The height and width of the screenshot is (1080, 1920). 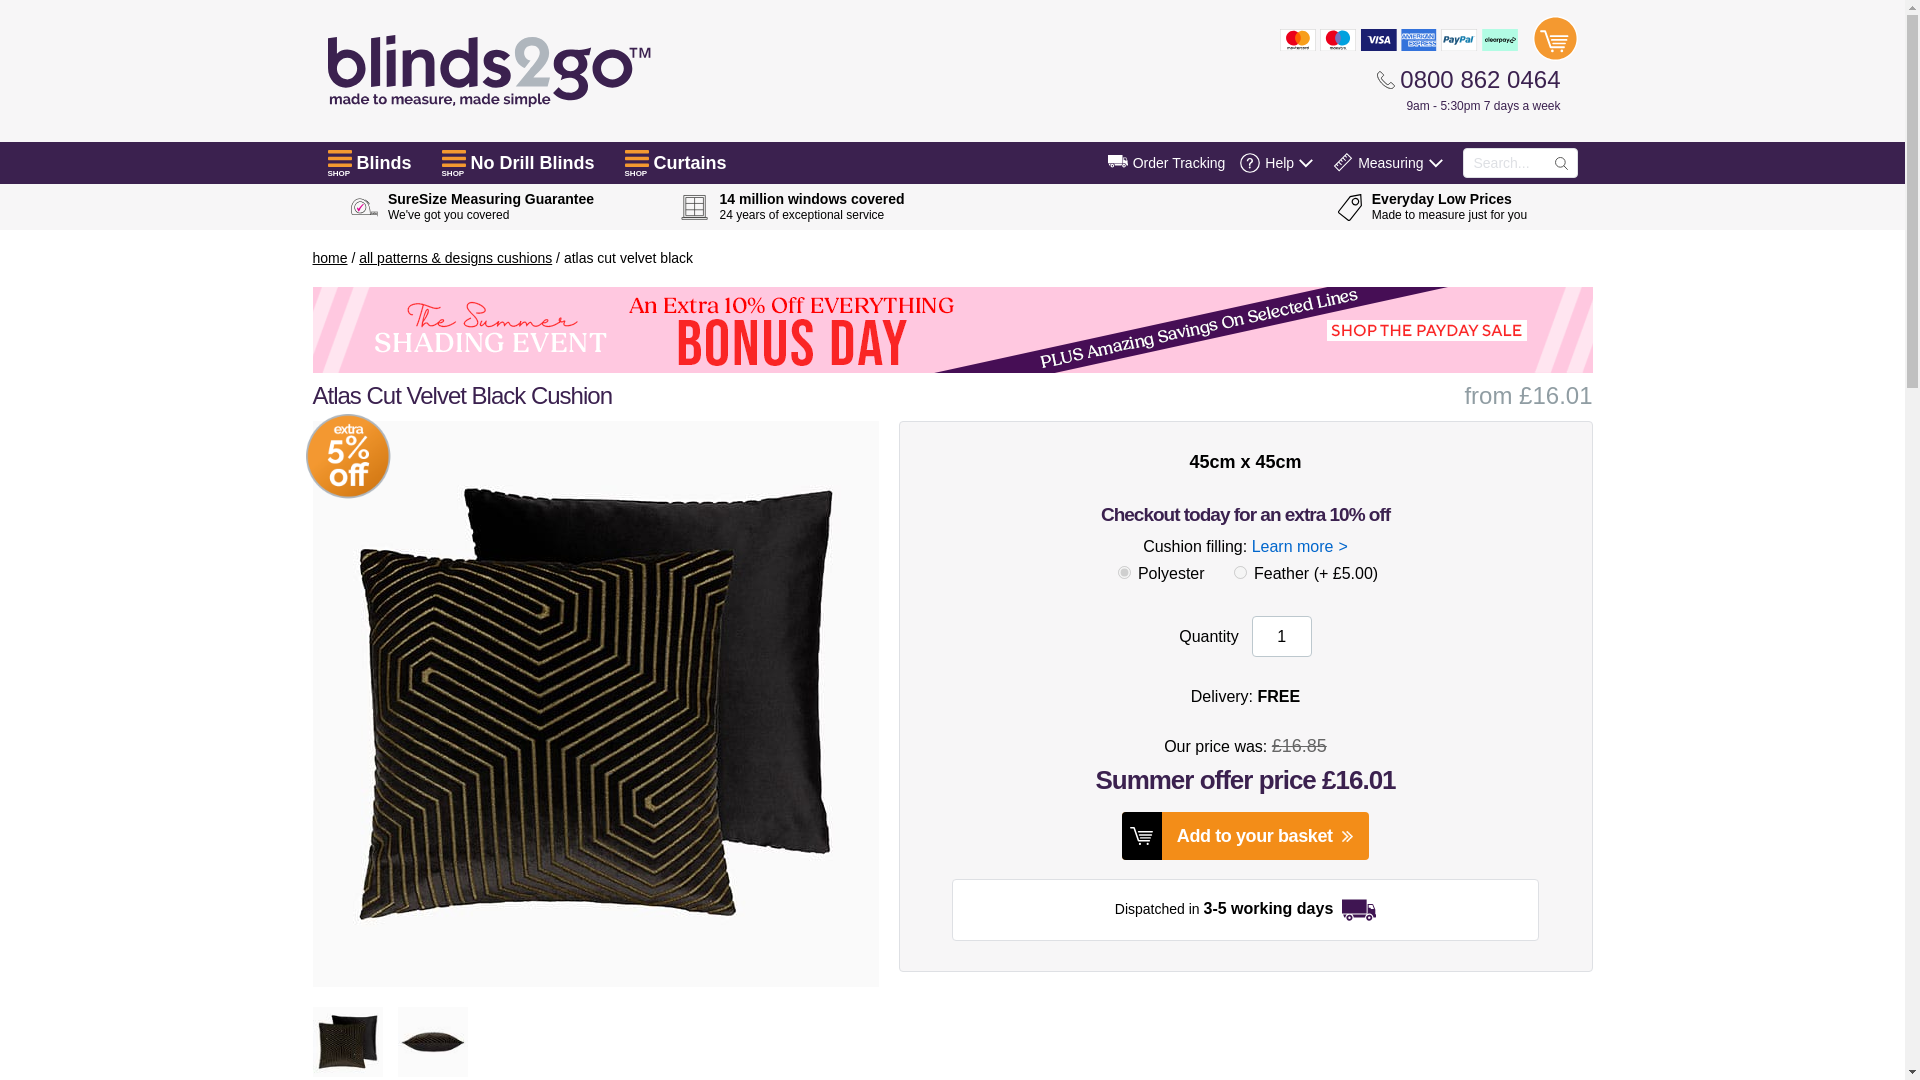 What do you see at coordinates (1281, 636) in the screenshot?
I see `1` at bounding box center [1281, 636].